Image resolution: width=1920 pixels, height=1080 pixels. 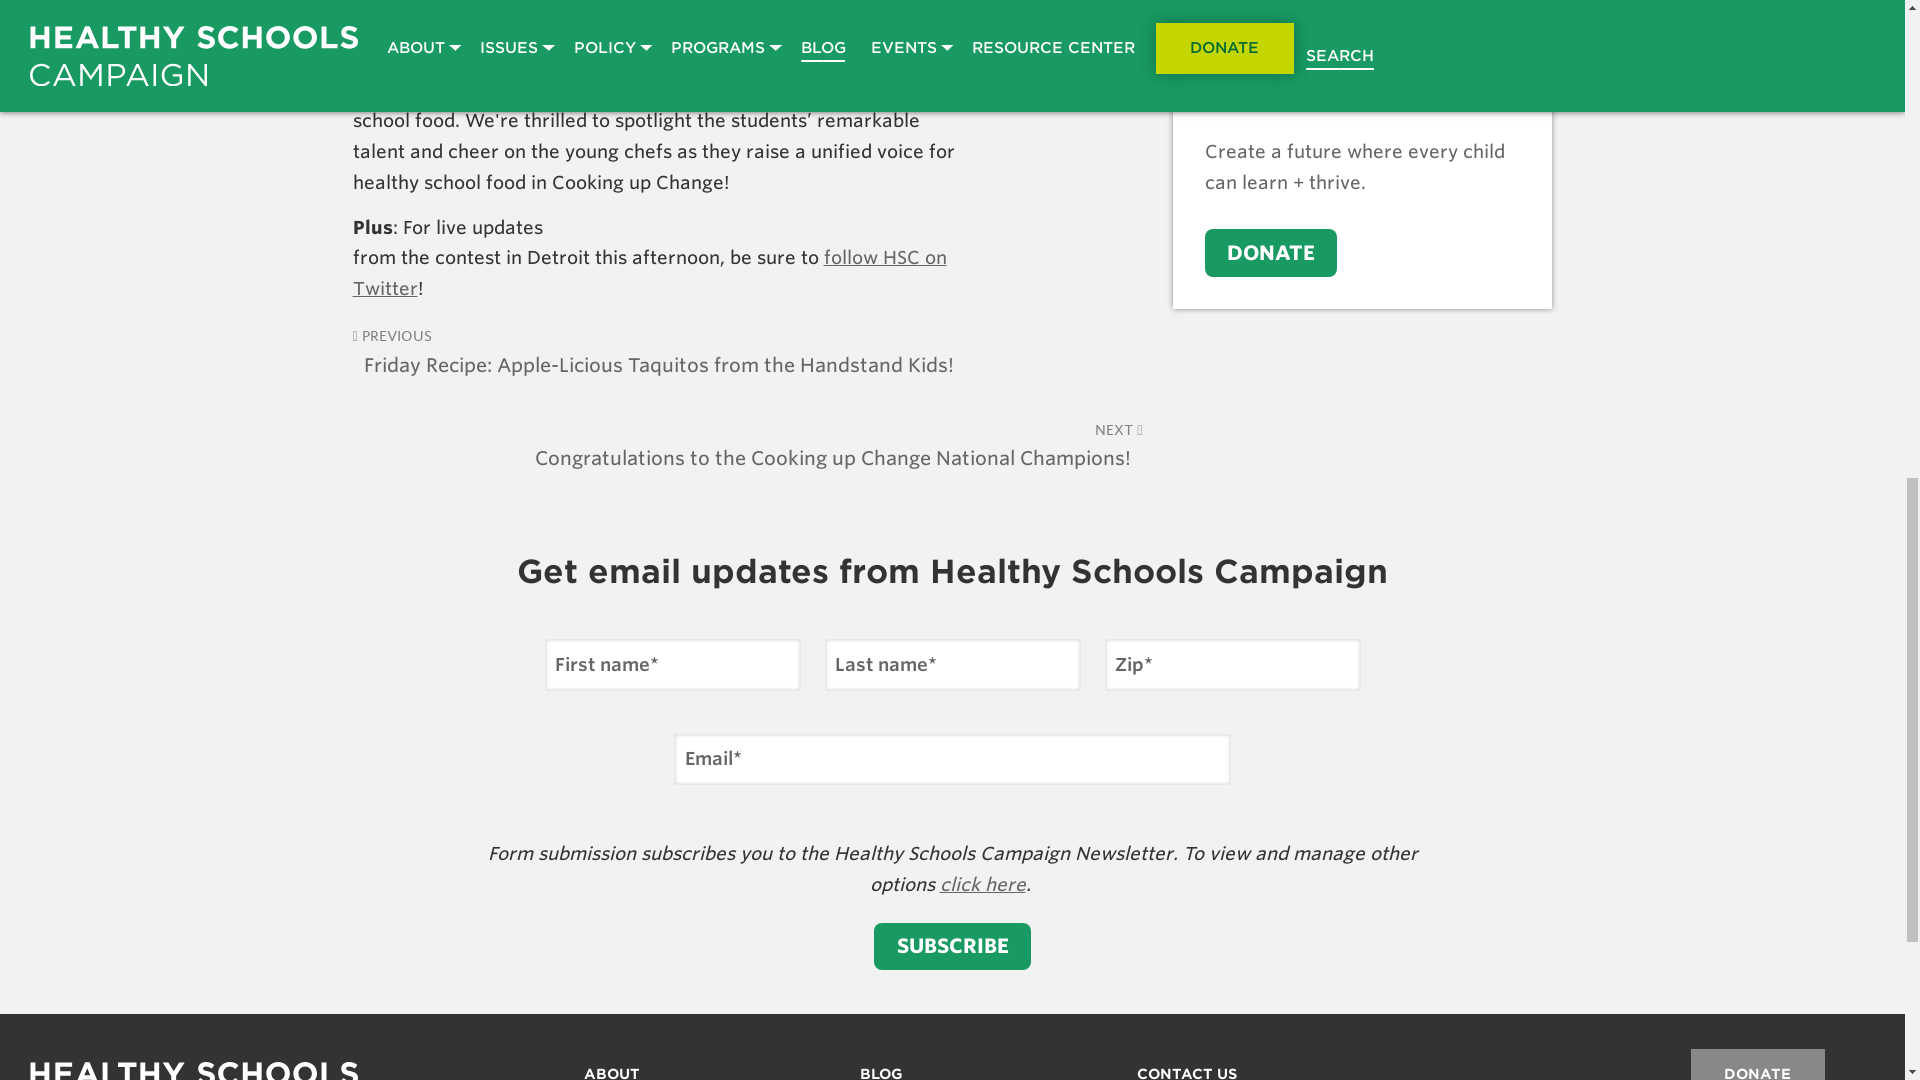 What do you see at coordinates (951, 665) in the screenshot?
I see `Last name ` at bounding box center [951, 665].